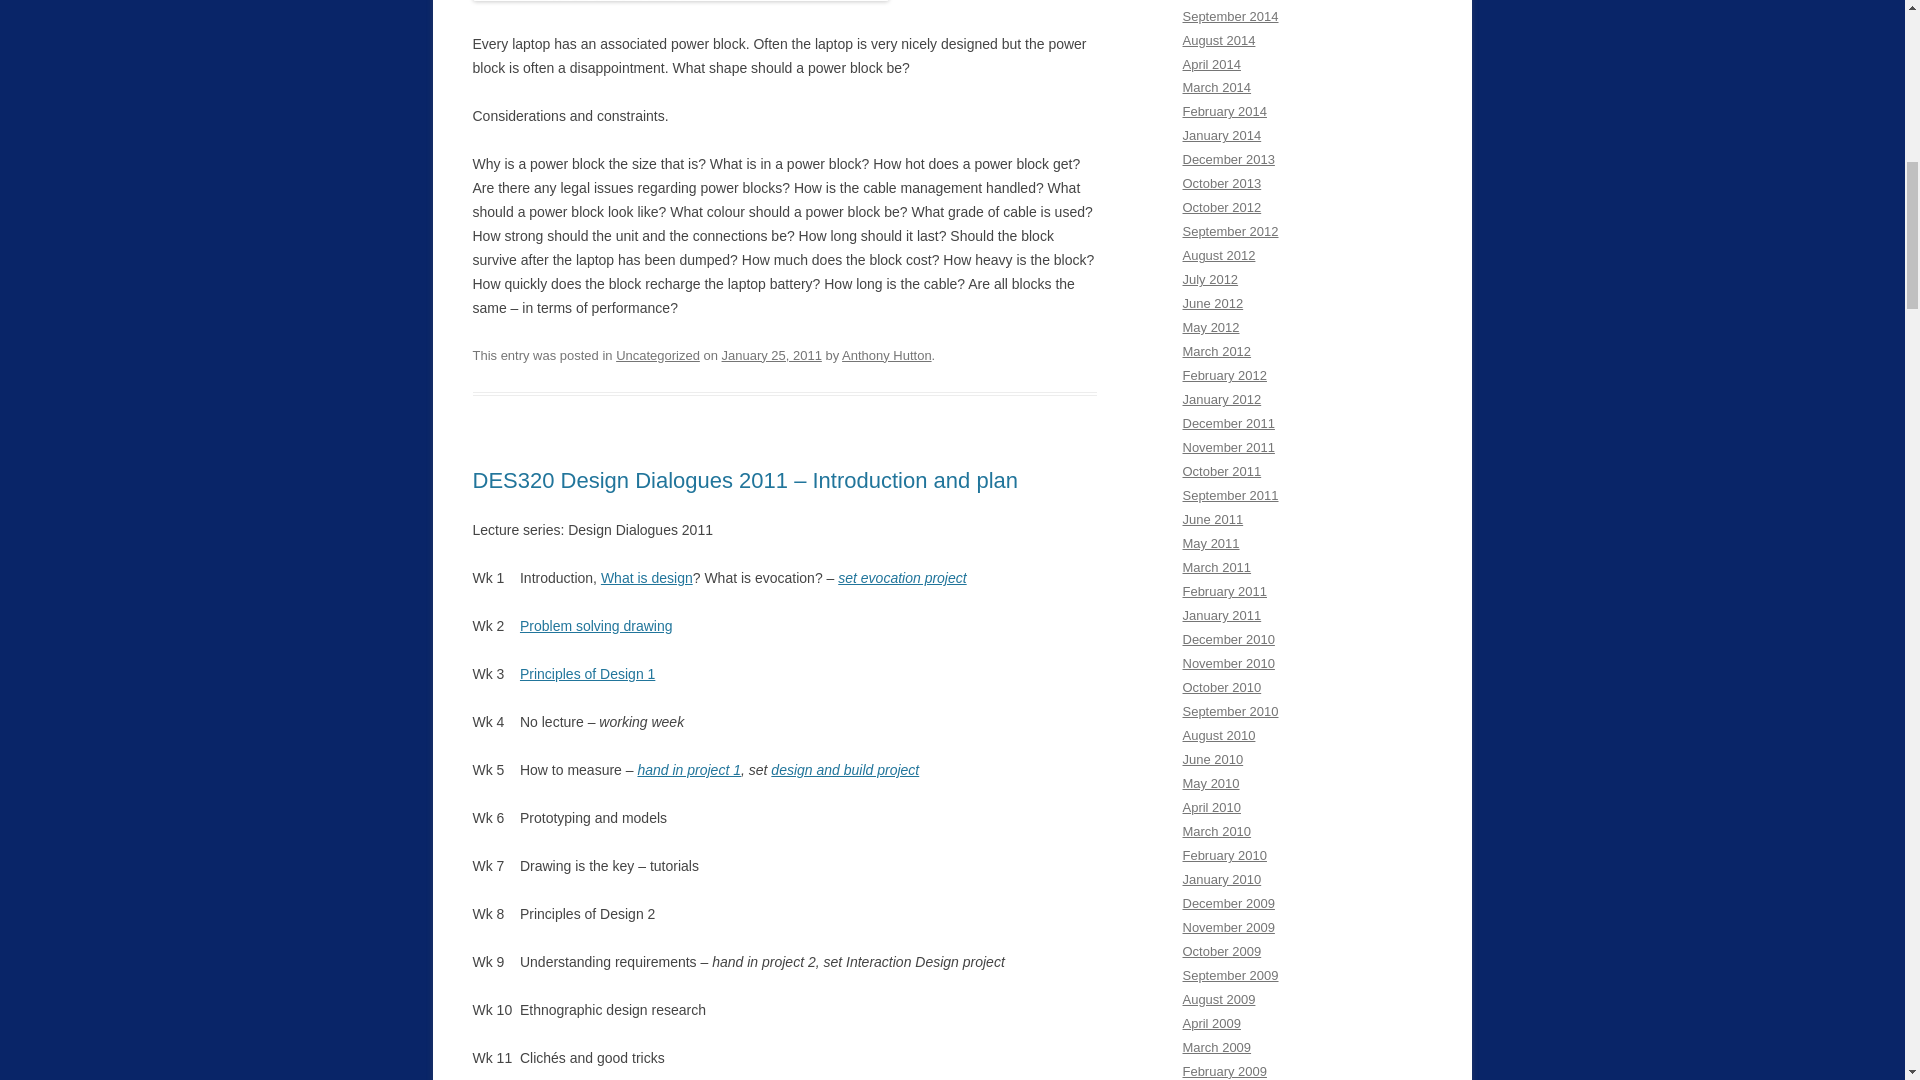 This screenshot has width=1920, height=1080. Describe the element at coordinates (771, 354) in the screenshot. I see `1:35 pm` at that location.